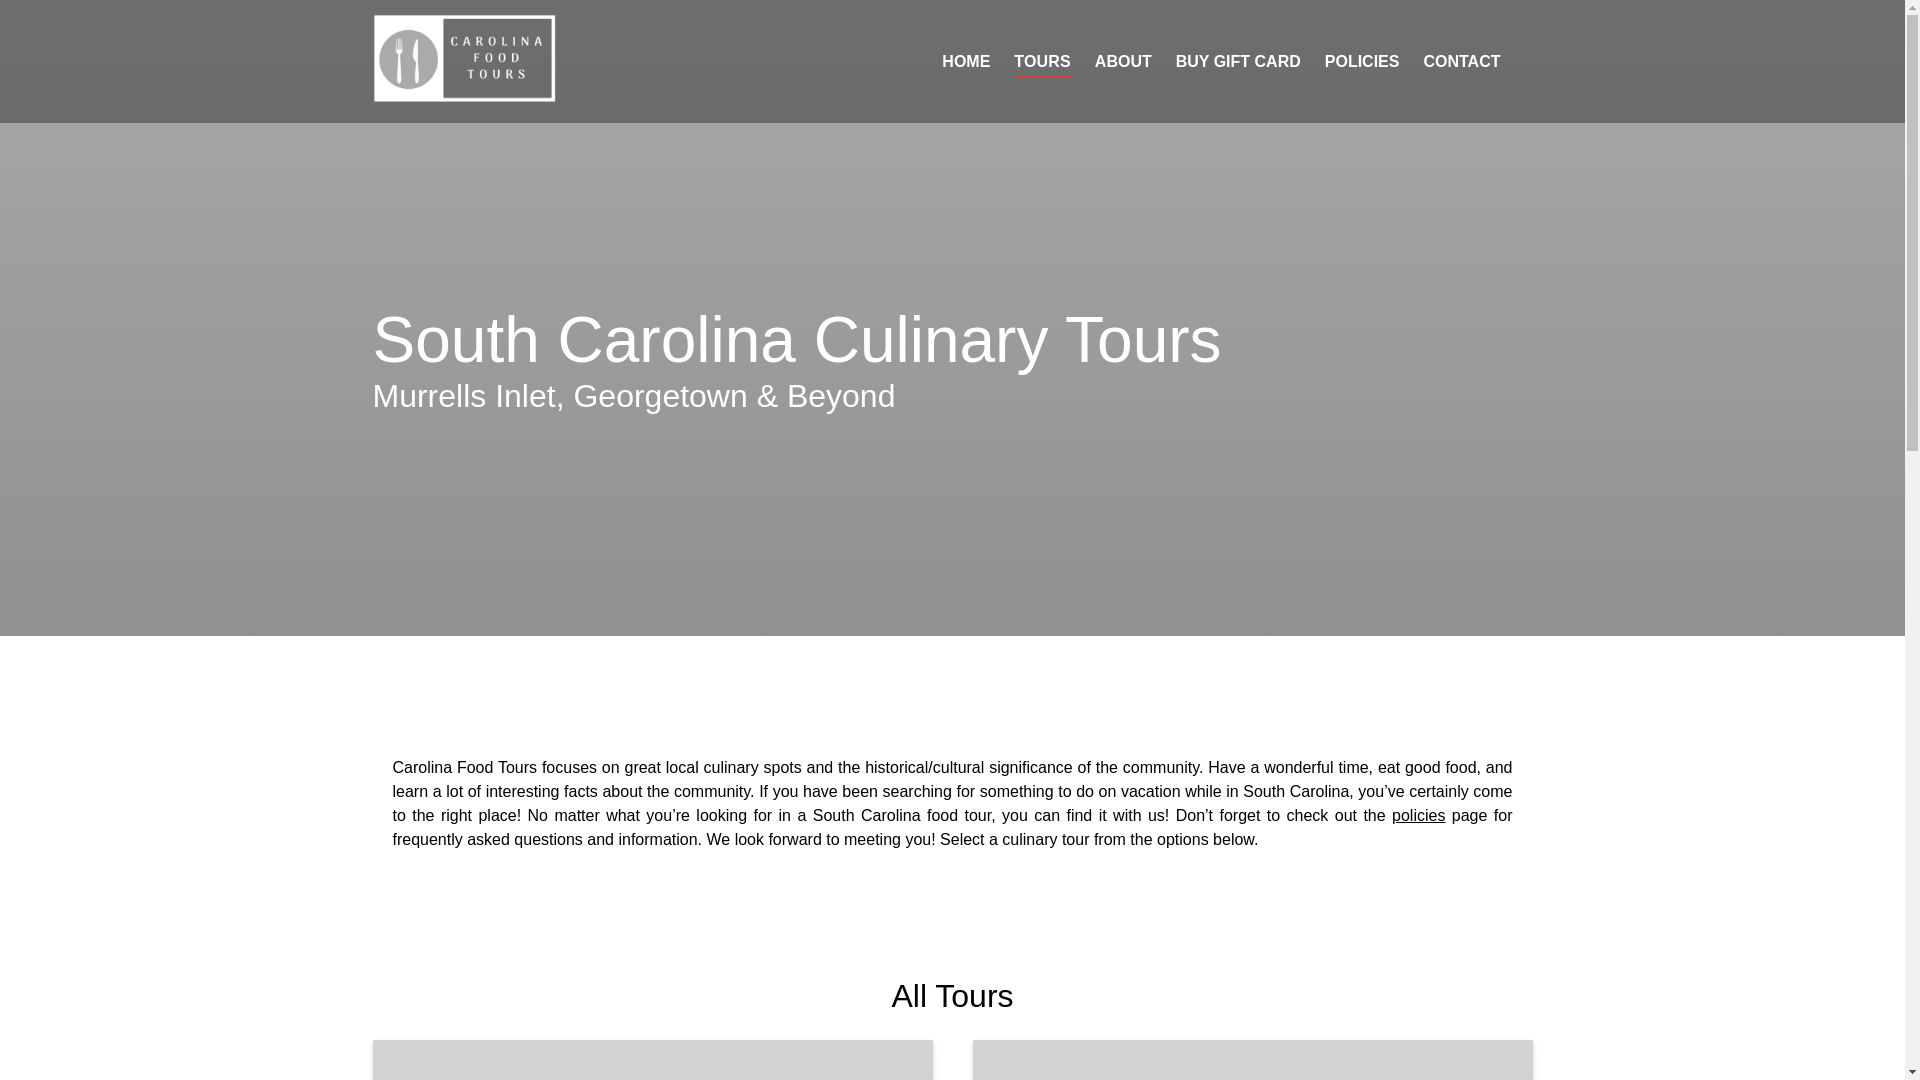 This screenshot has width=1920, height=1080. I want to click on CONTACT, so click(1462, 62).